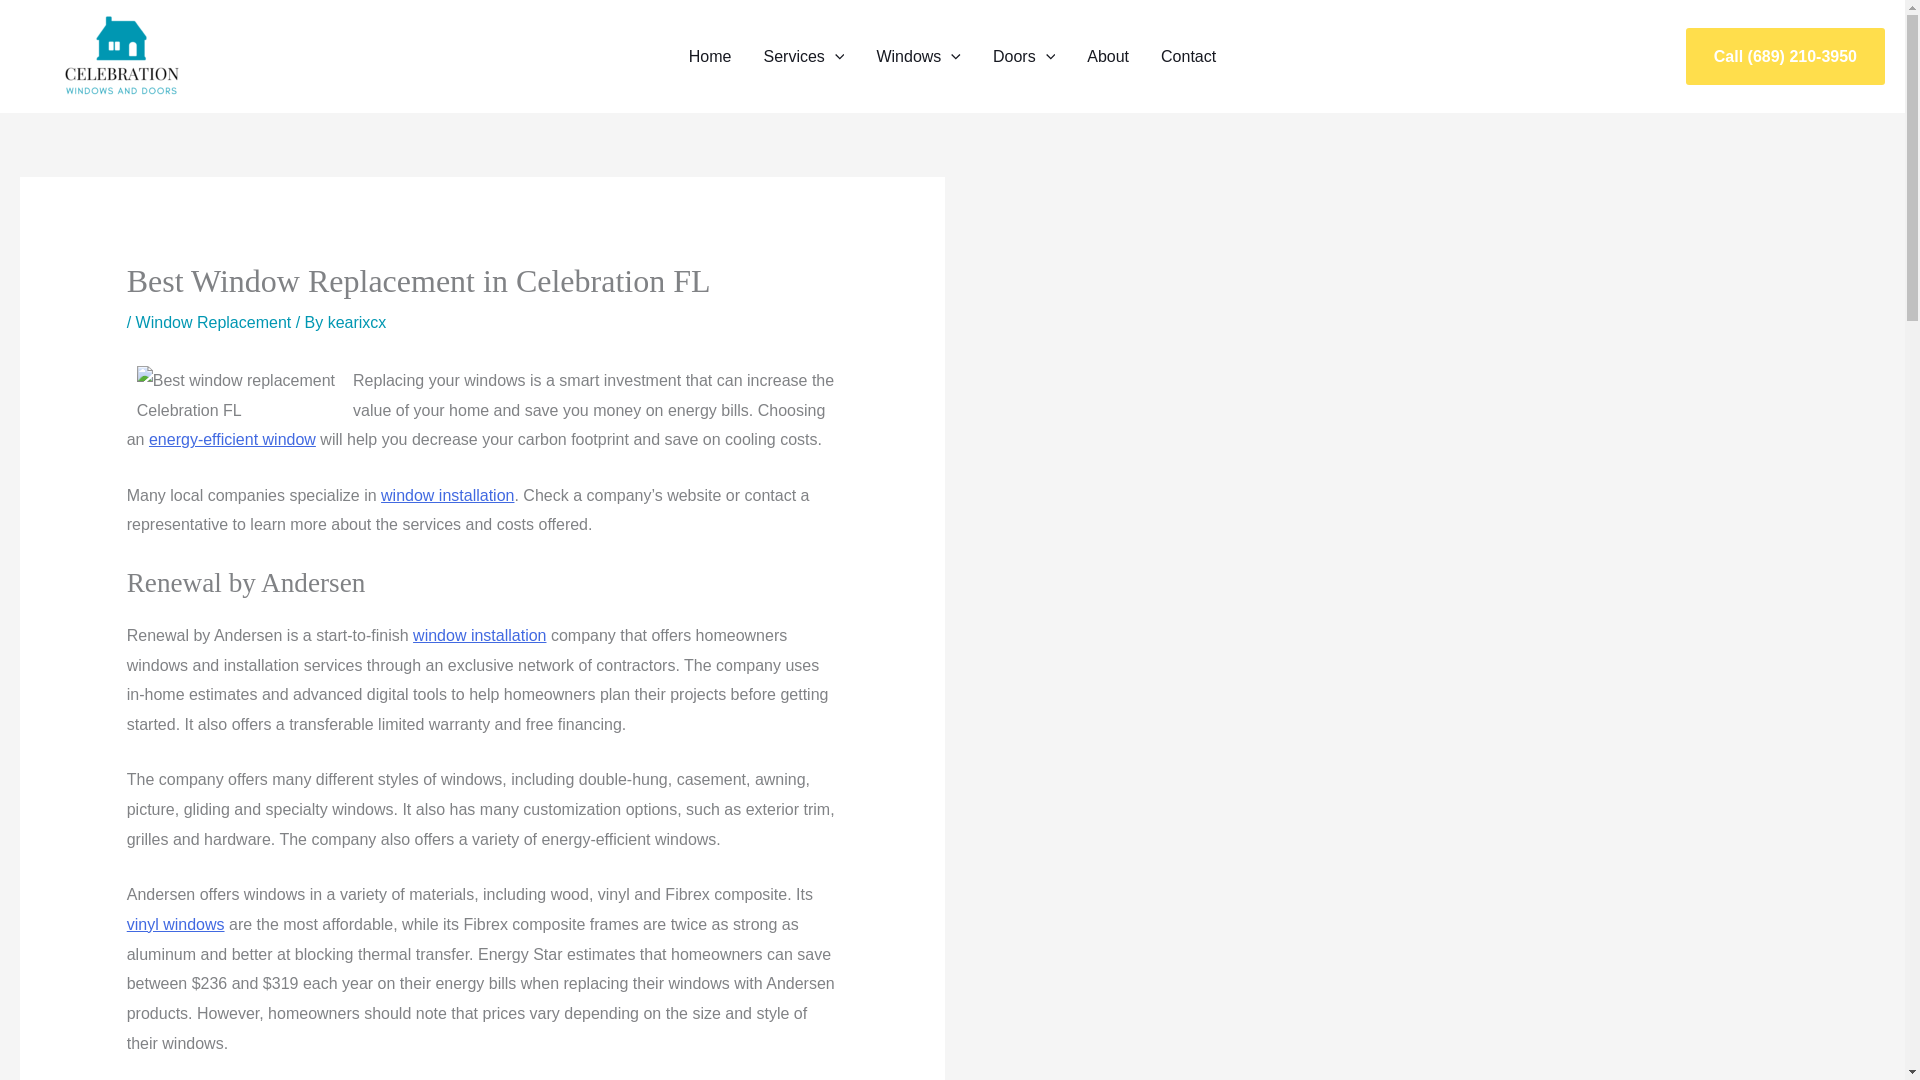 Image resolution: width=1920 pixels, height=1080 pixels. Describe the element at coordinates (478, 635) in the screenshot. I see `window installation` at that location.